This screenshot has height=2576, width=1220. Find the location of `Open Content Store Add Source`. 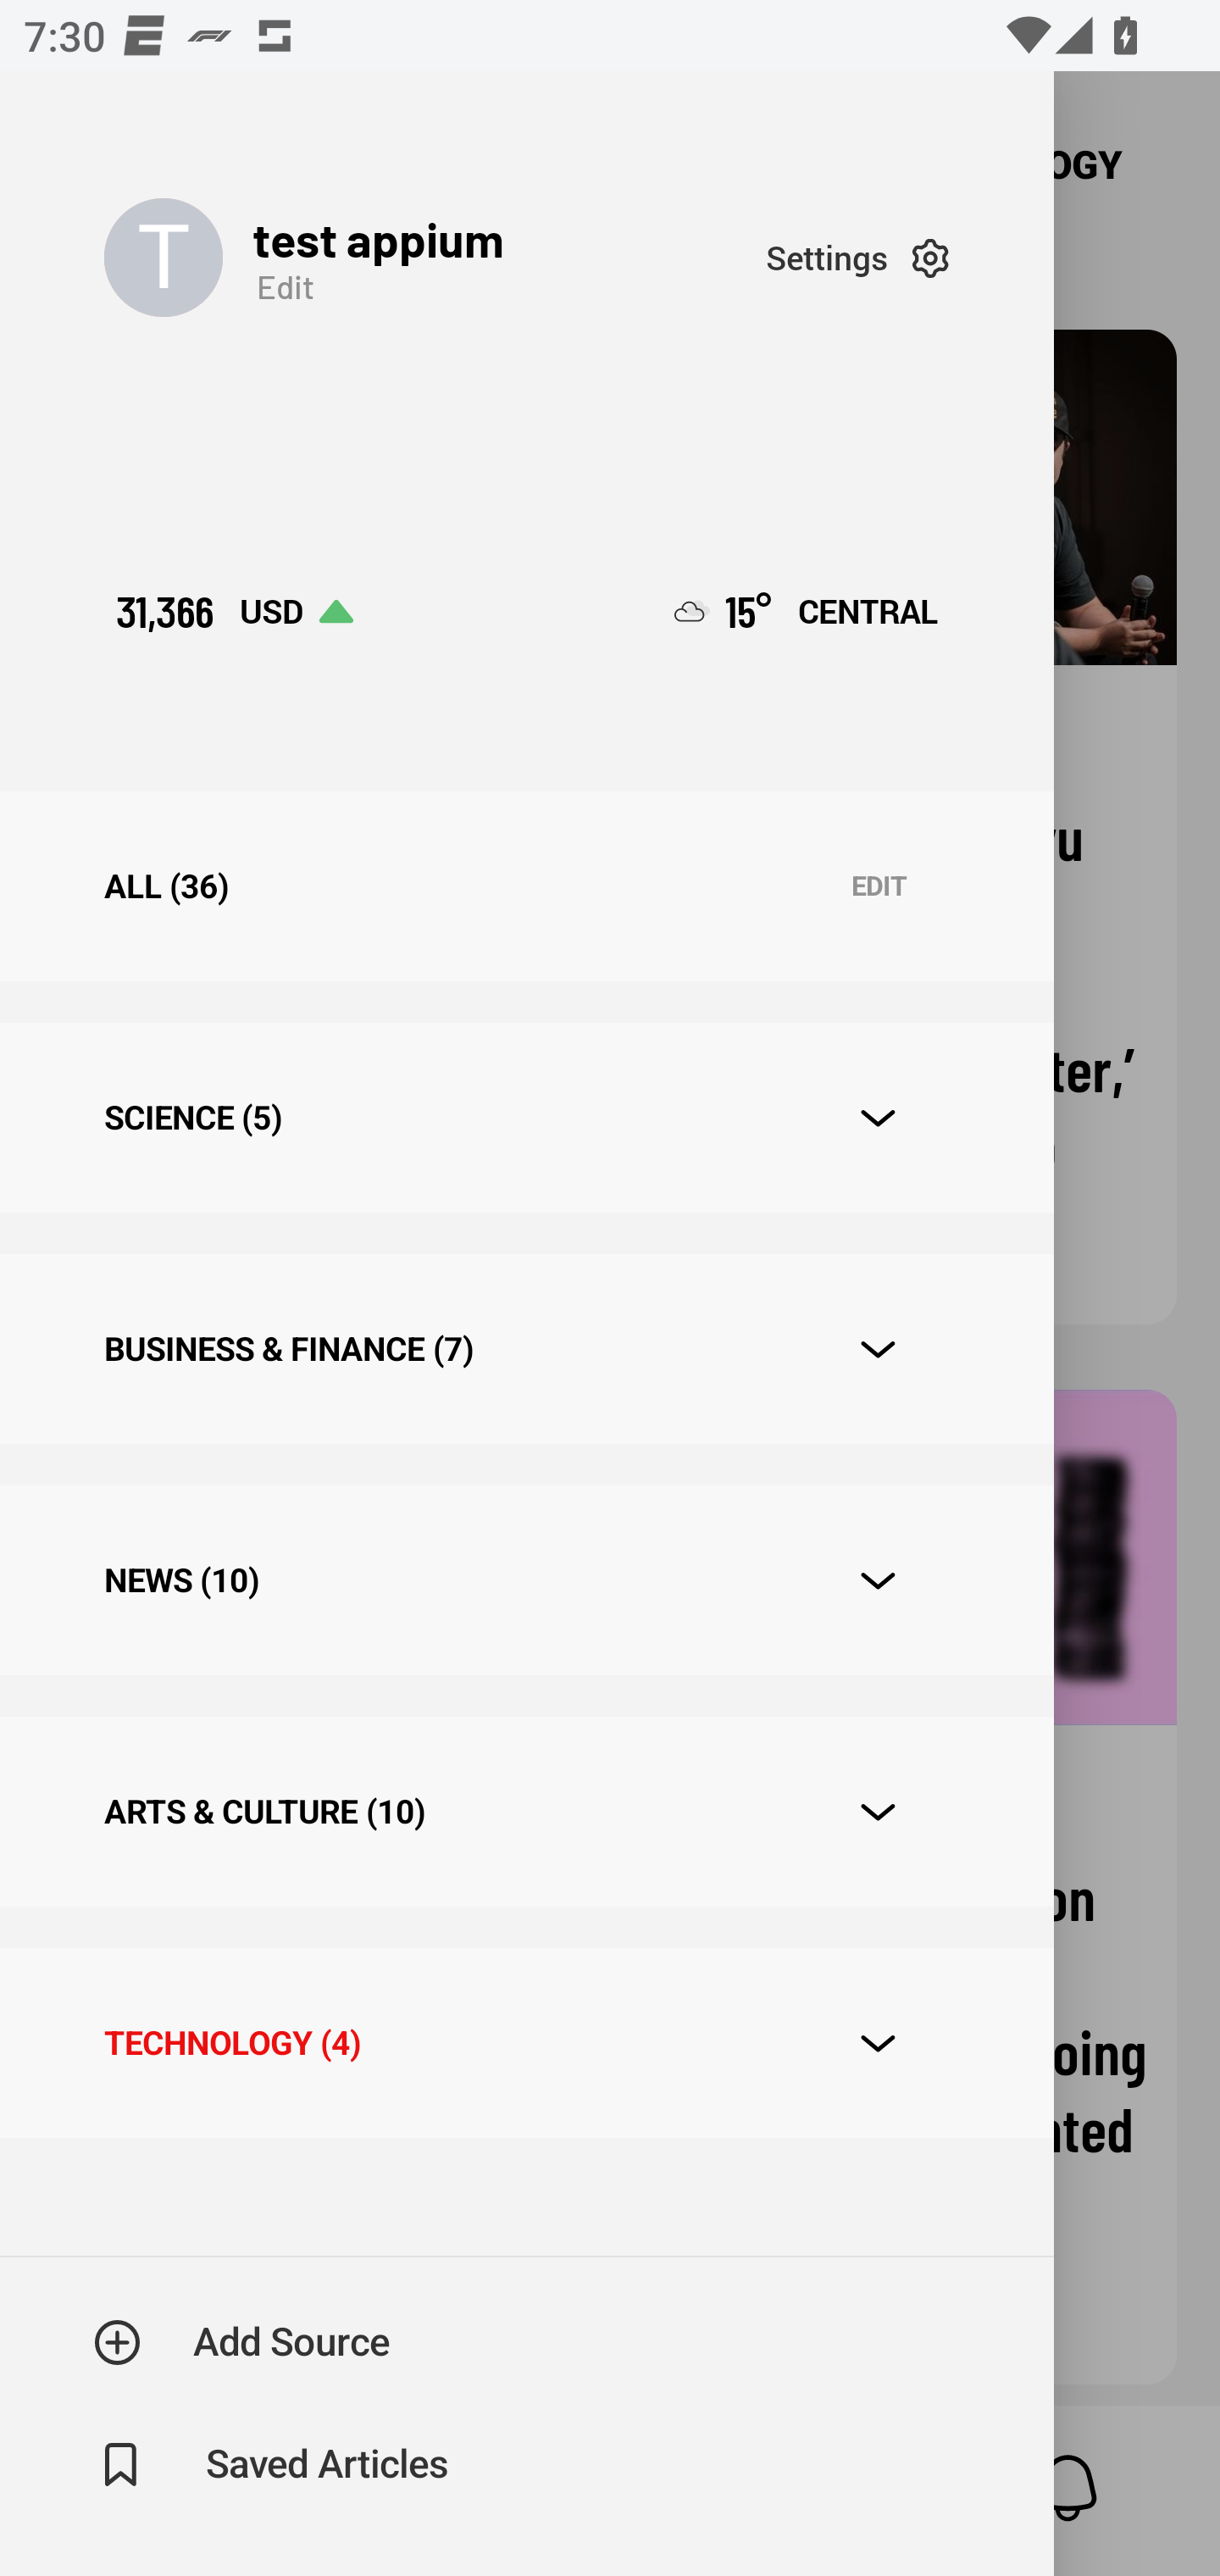

Open Content Store Add Source is located at coordinates (242, 2342).